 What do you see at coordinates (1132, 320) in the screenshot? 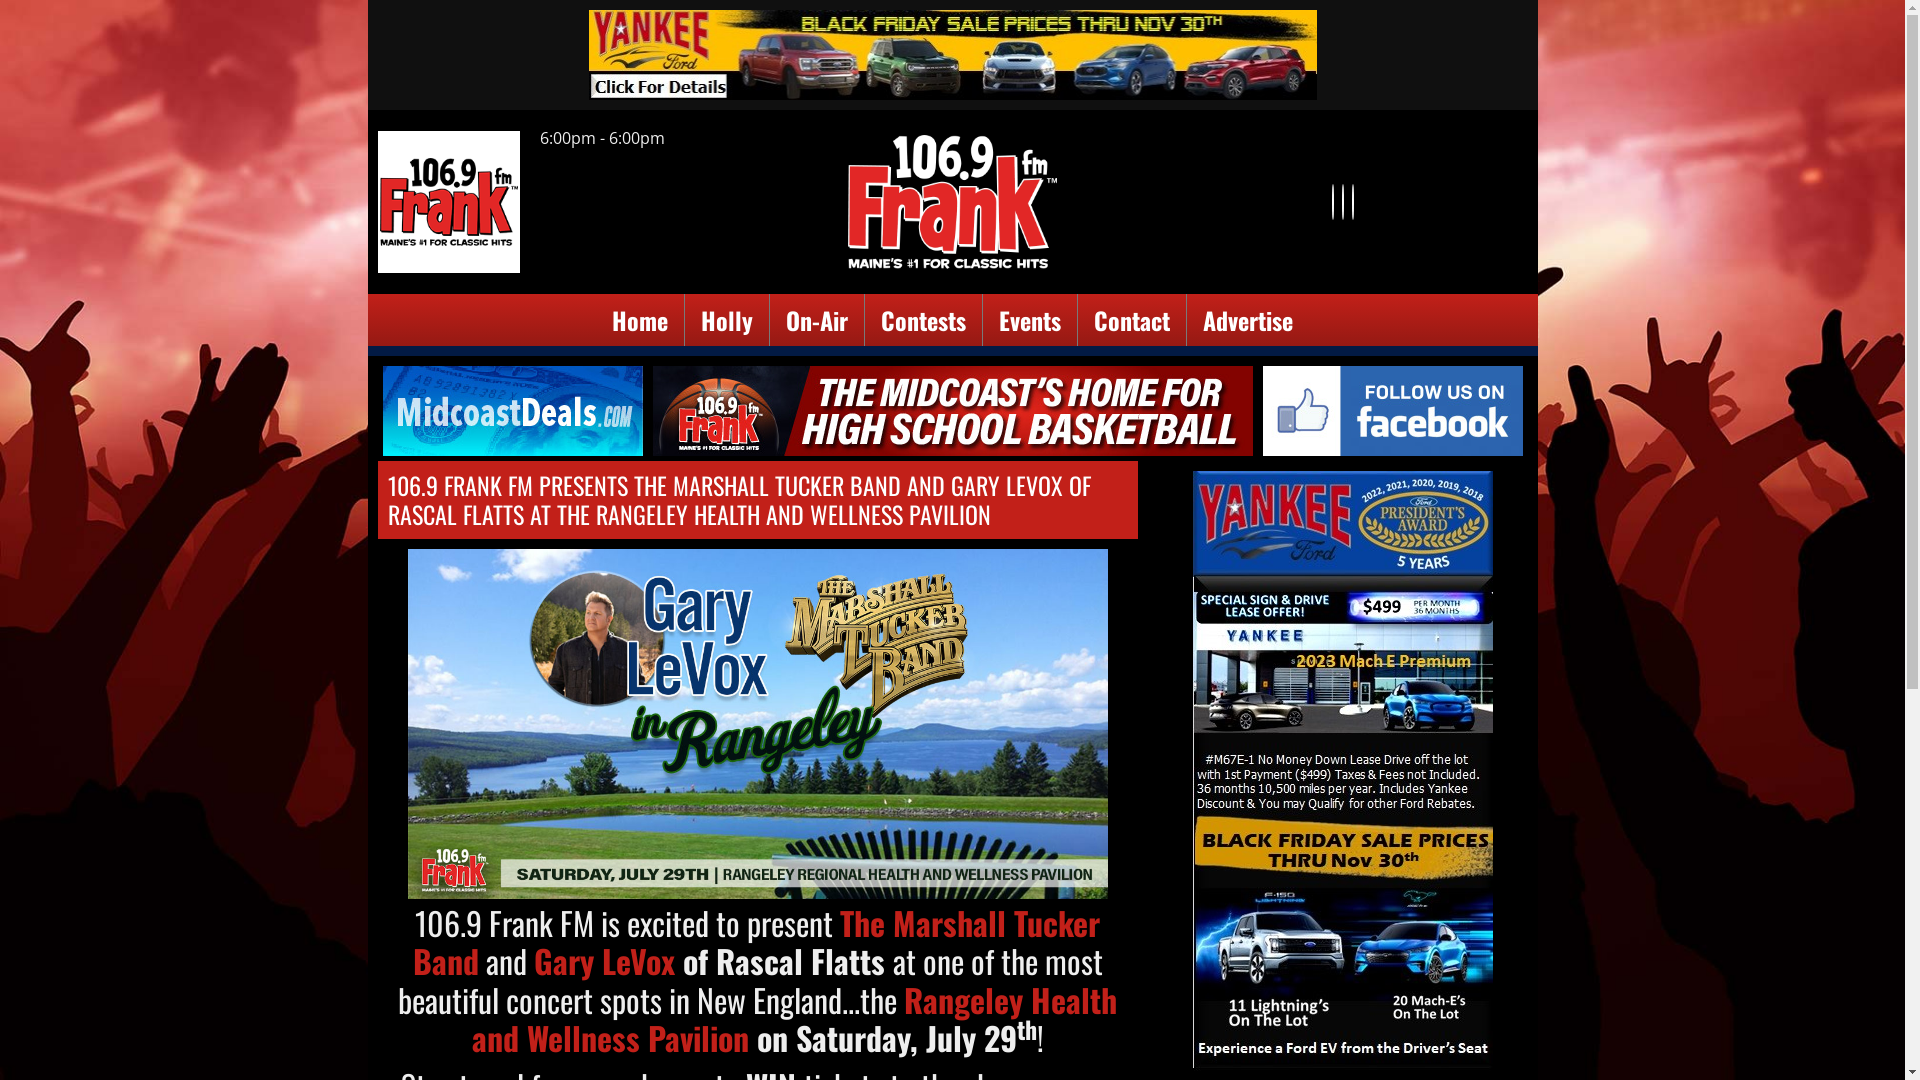
I see `Contact` at bounding box center [1132, 320].